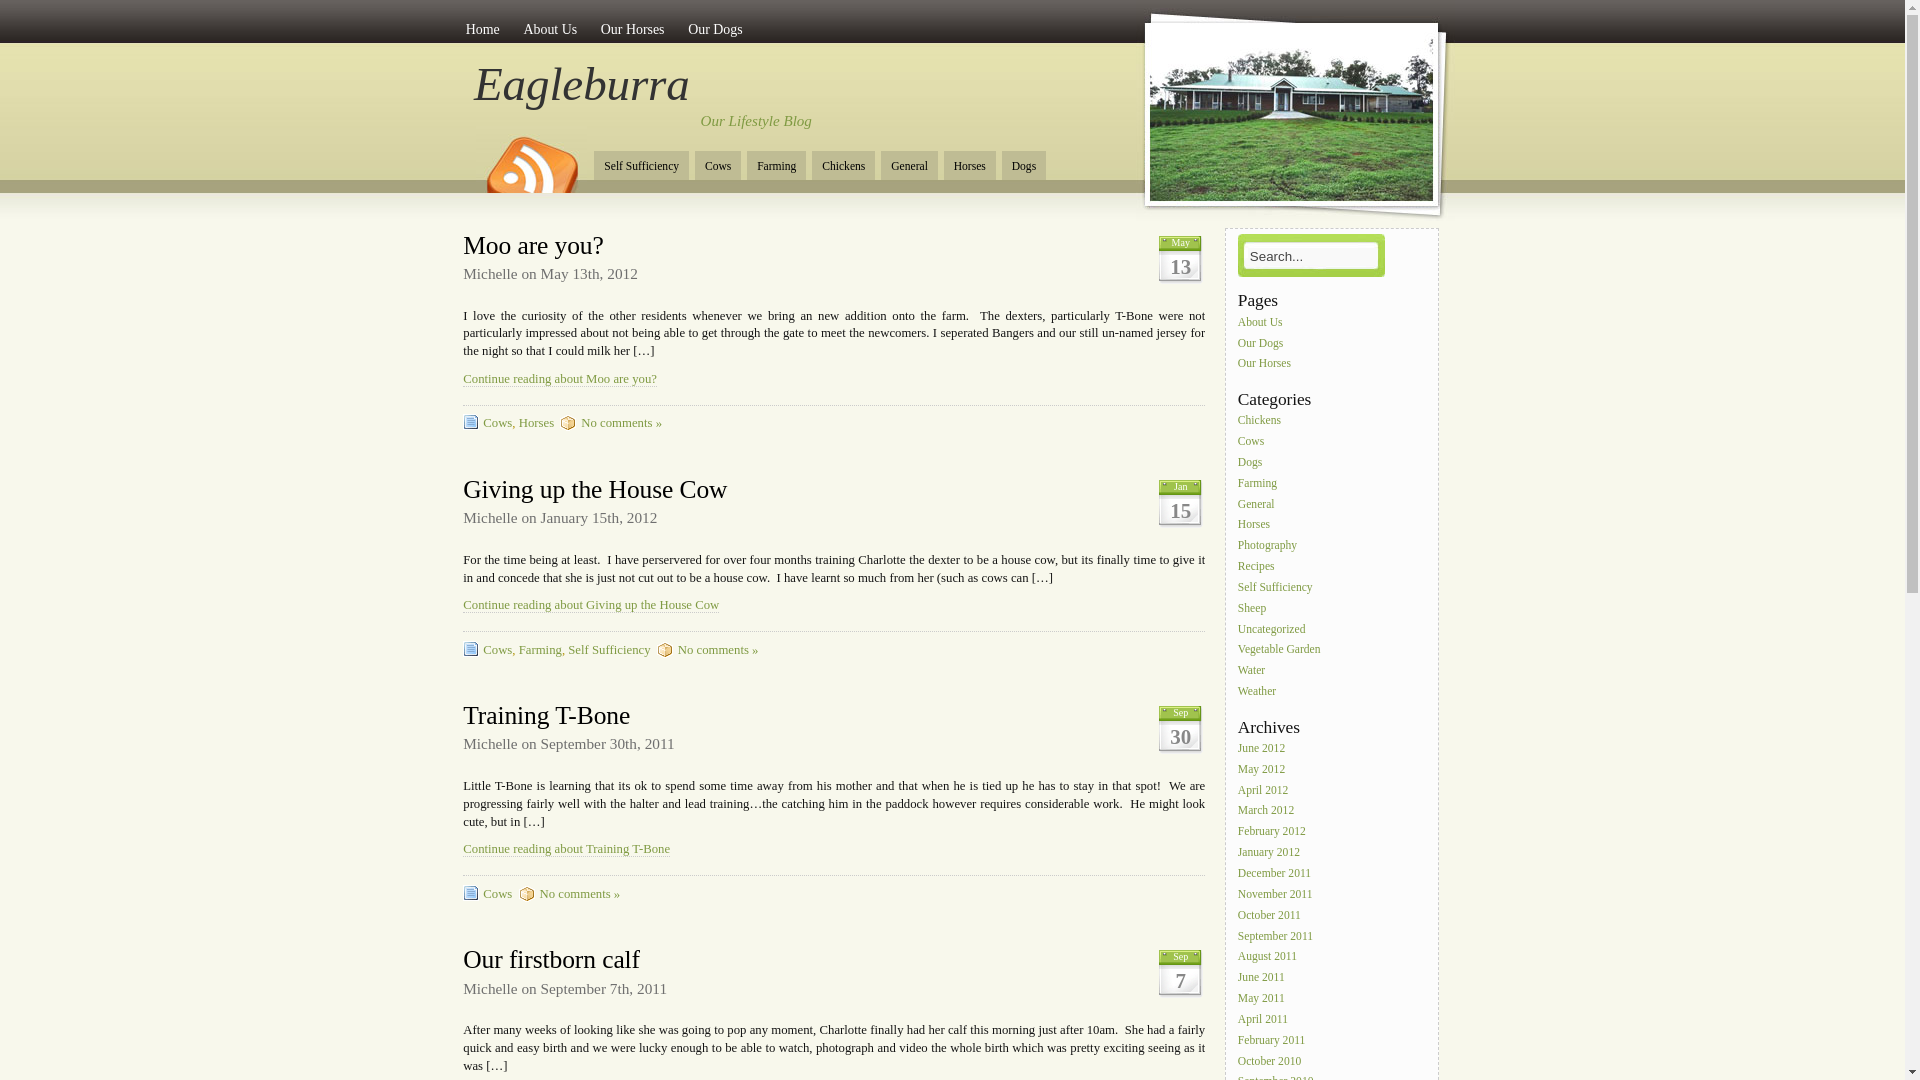  What do you see at coordinates (1253, 671) in the screenshot?
I see `Water` at bounding box center [1253, 671].